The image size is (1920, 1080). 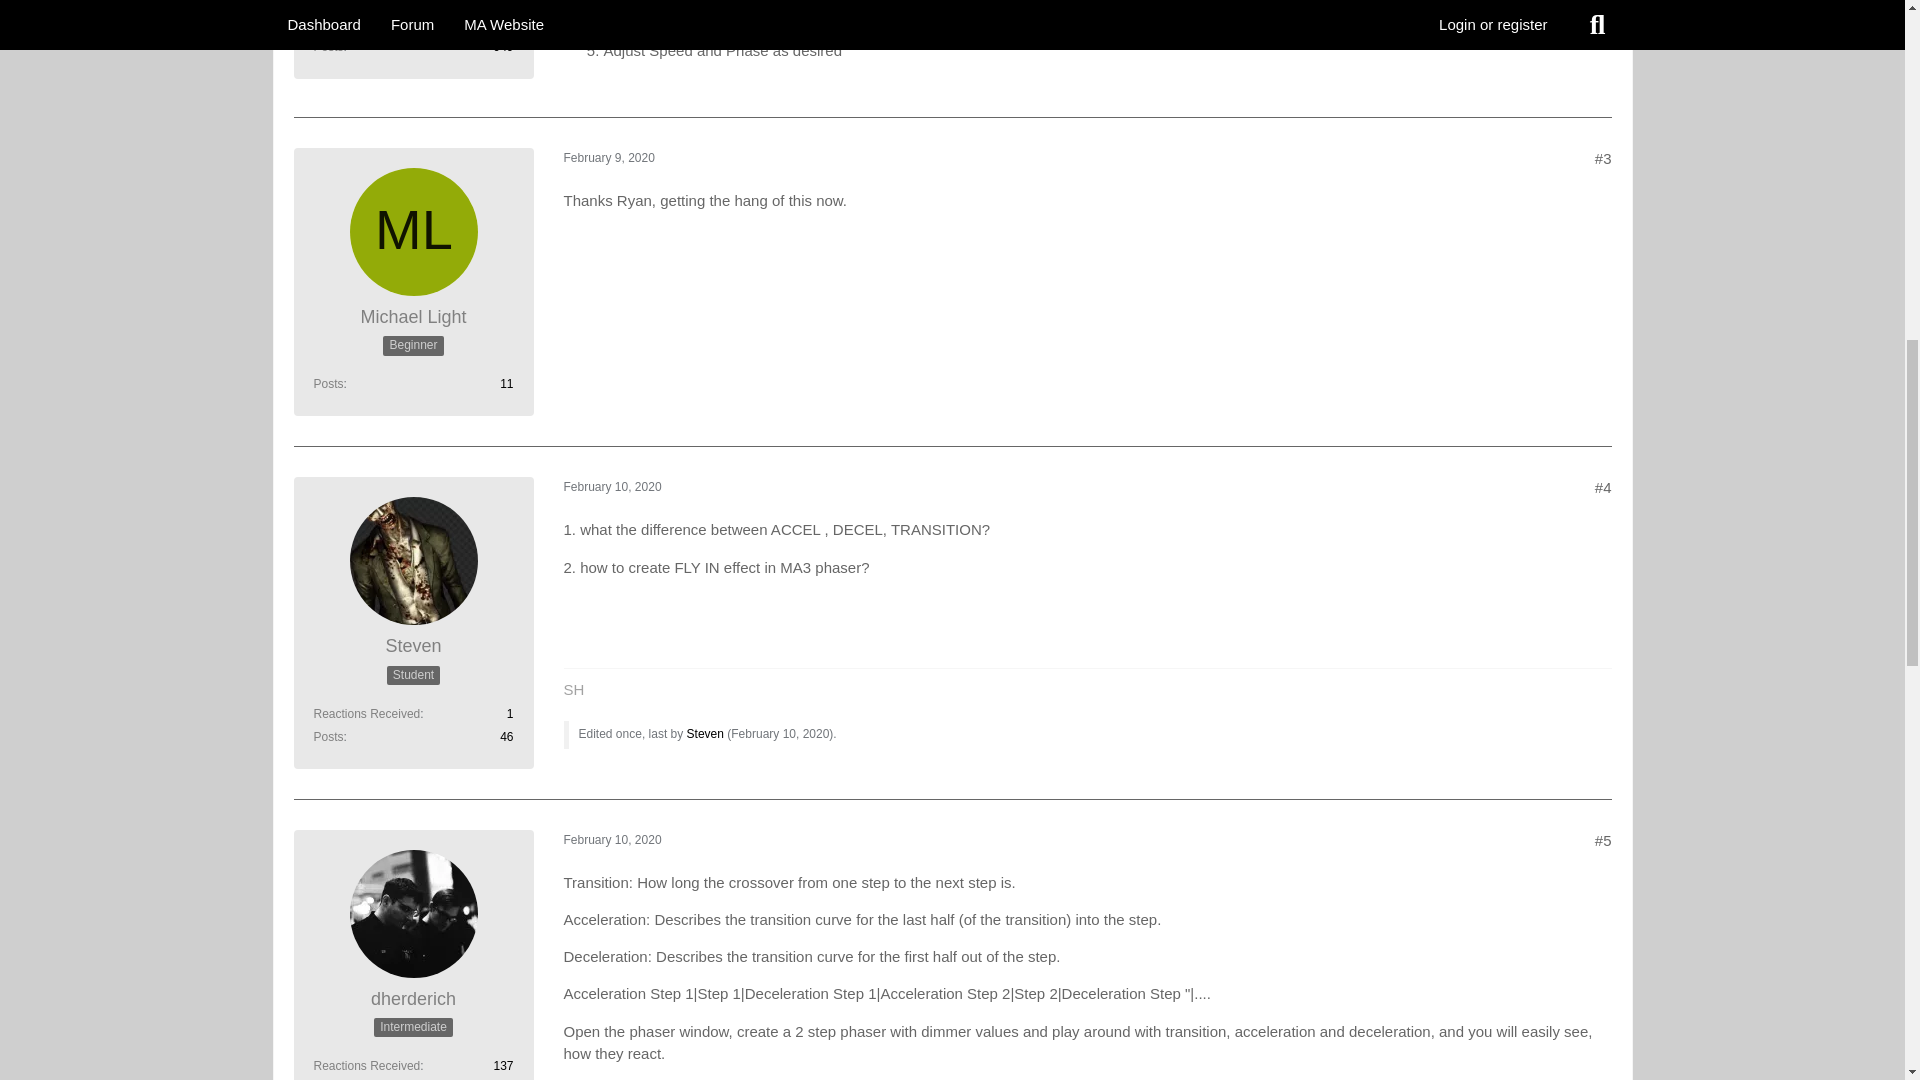 I want to click on Reactions Received, so click(x=367, y=714).